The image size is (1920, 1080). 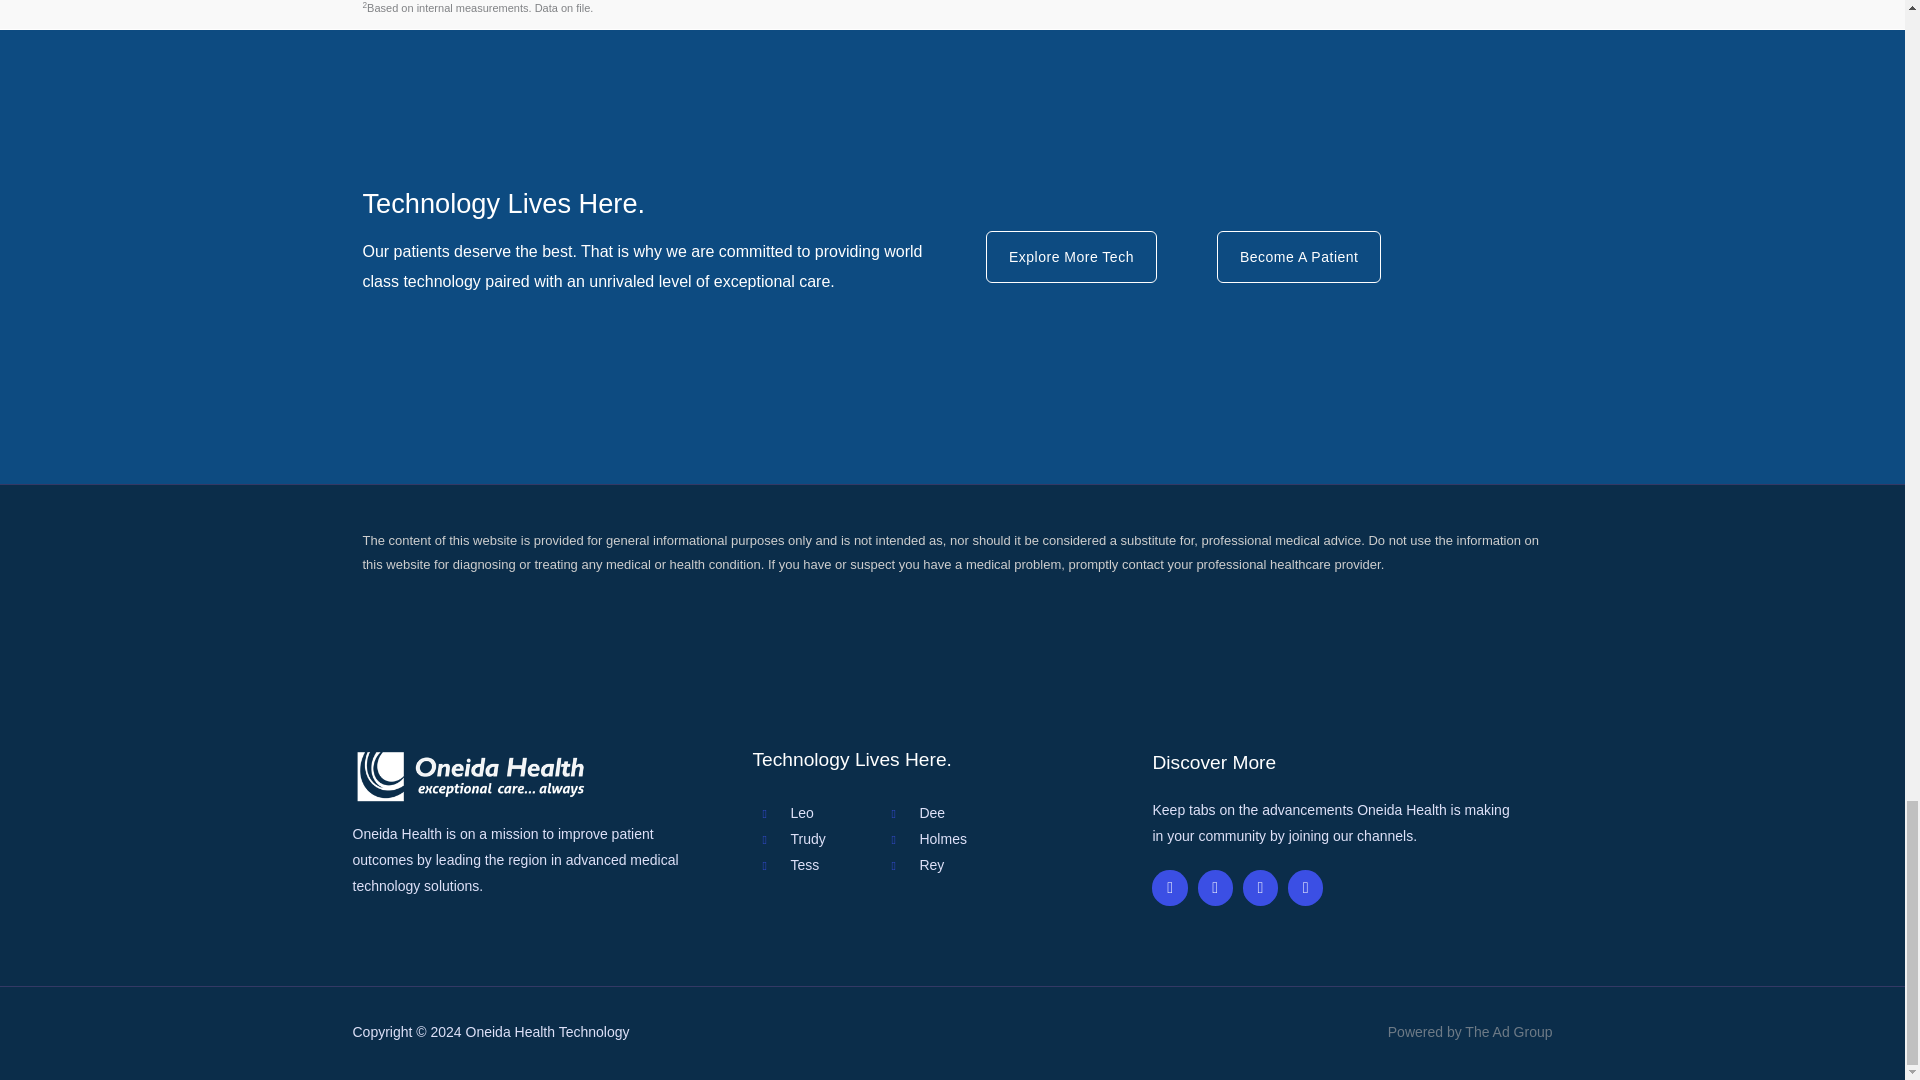 What do you see at coordinates (1260, 888) in the screenshot?
I see `Youtube` at bounding box center [1260, 888].